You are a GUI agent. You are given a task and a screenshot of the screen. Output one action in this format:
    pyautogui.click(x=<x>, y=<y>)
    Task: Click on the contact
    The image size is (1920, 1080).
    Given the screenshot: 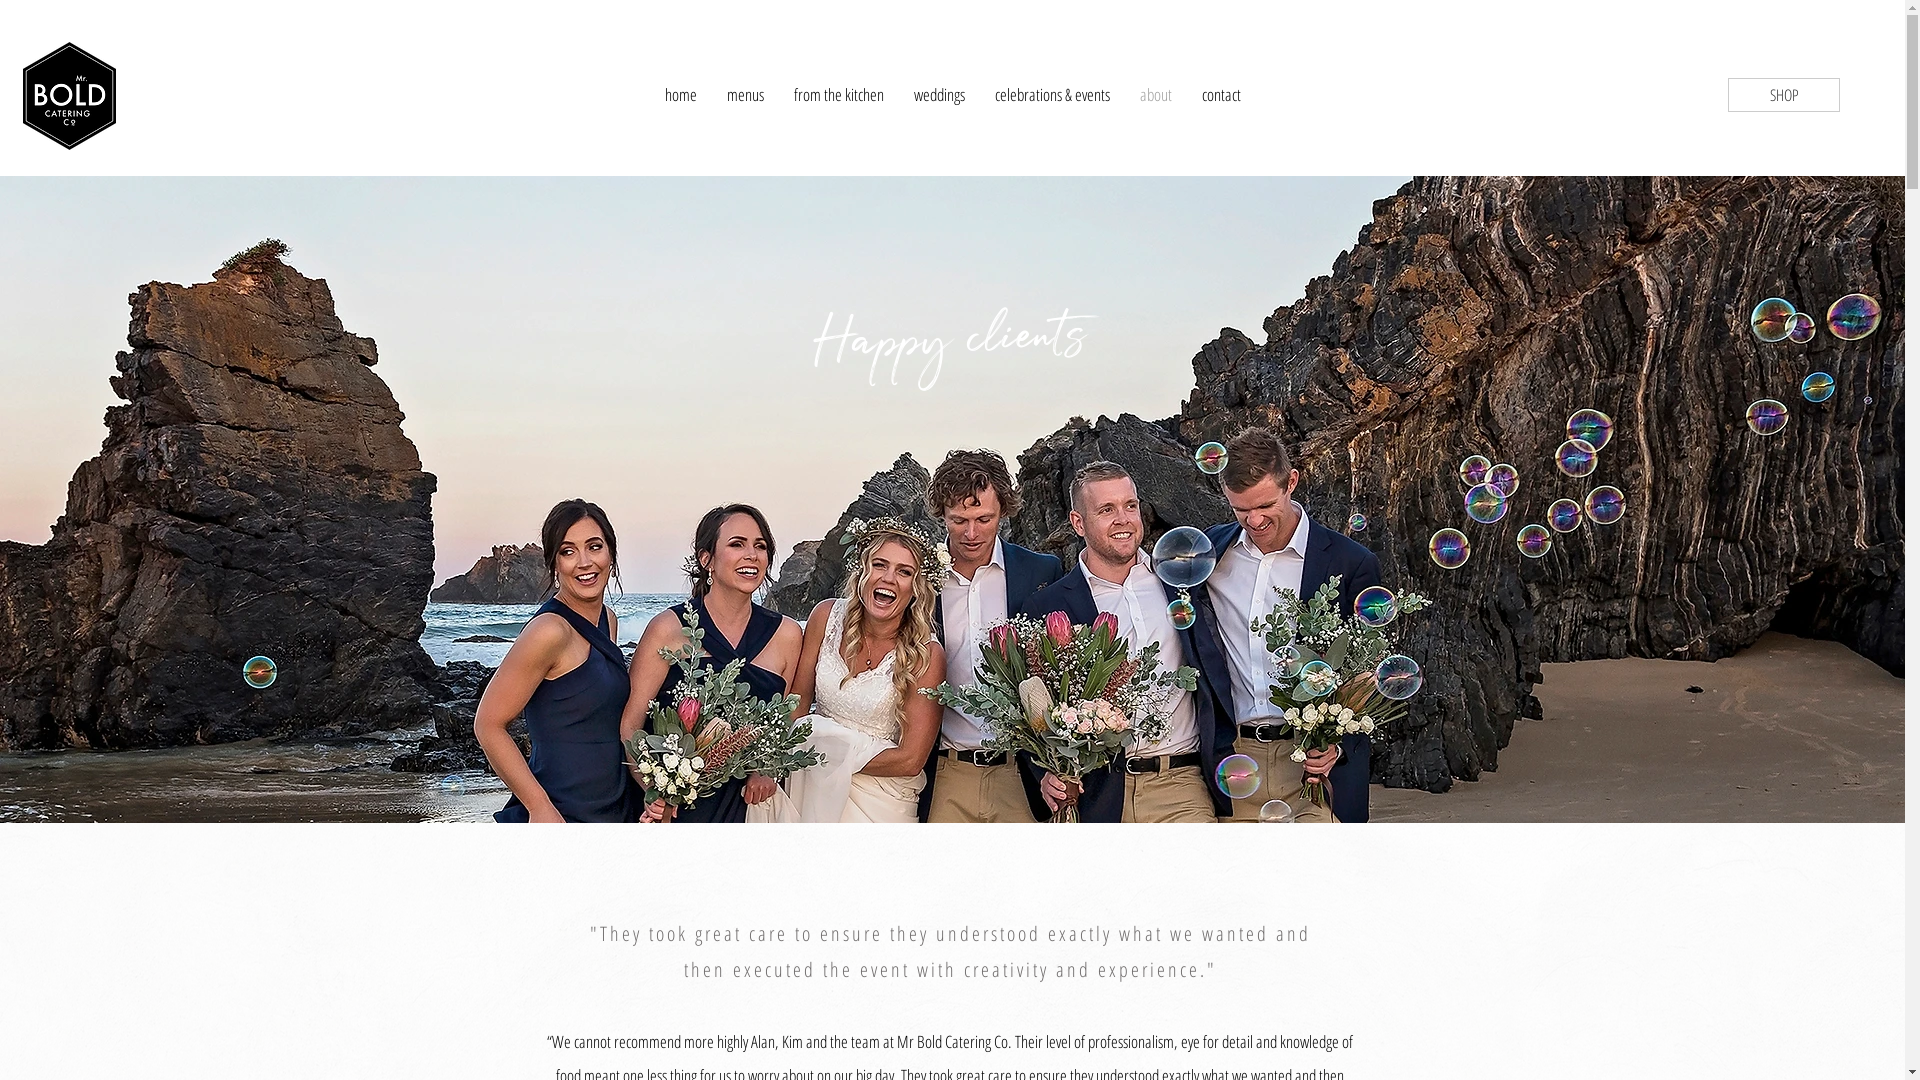 What is the action you would take?
    pyautogui.click(x=1220, y=94)
    